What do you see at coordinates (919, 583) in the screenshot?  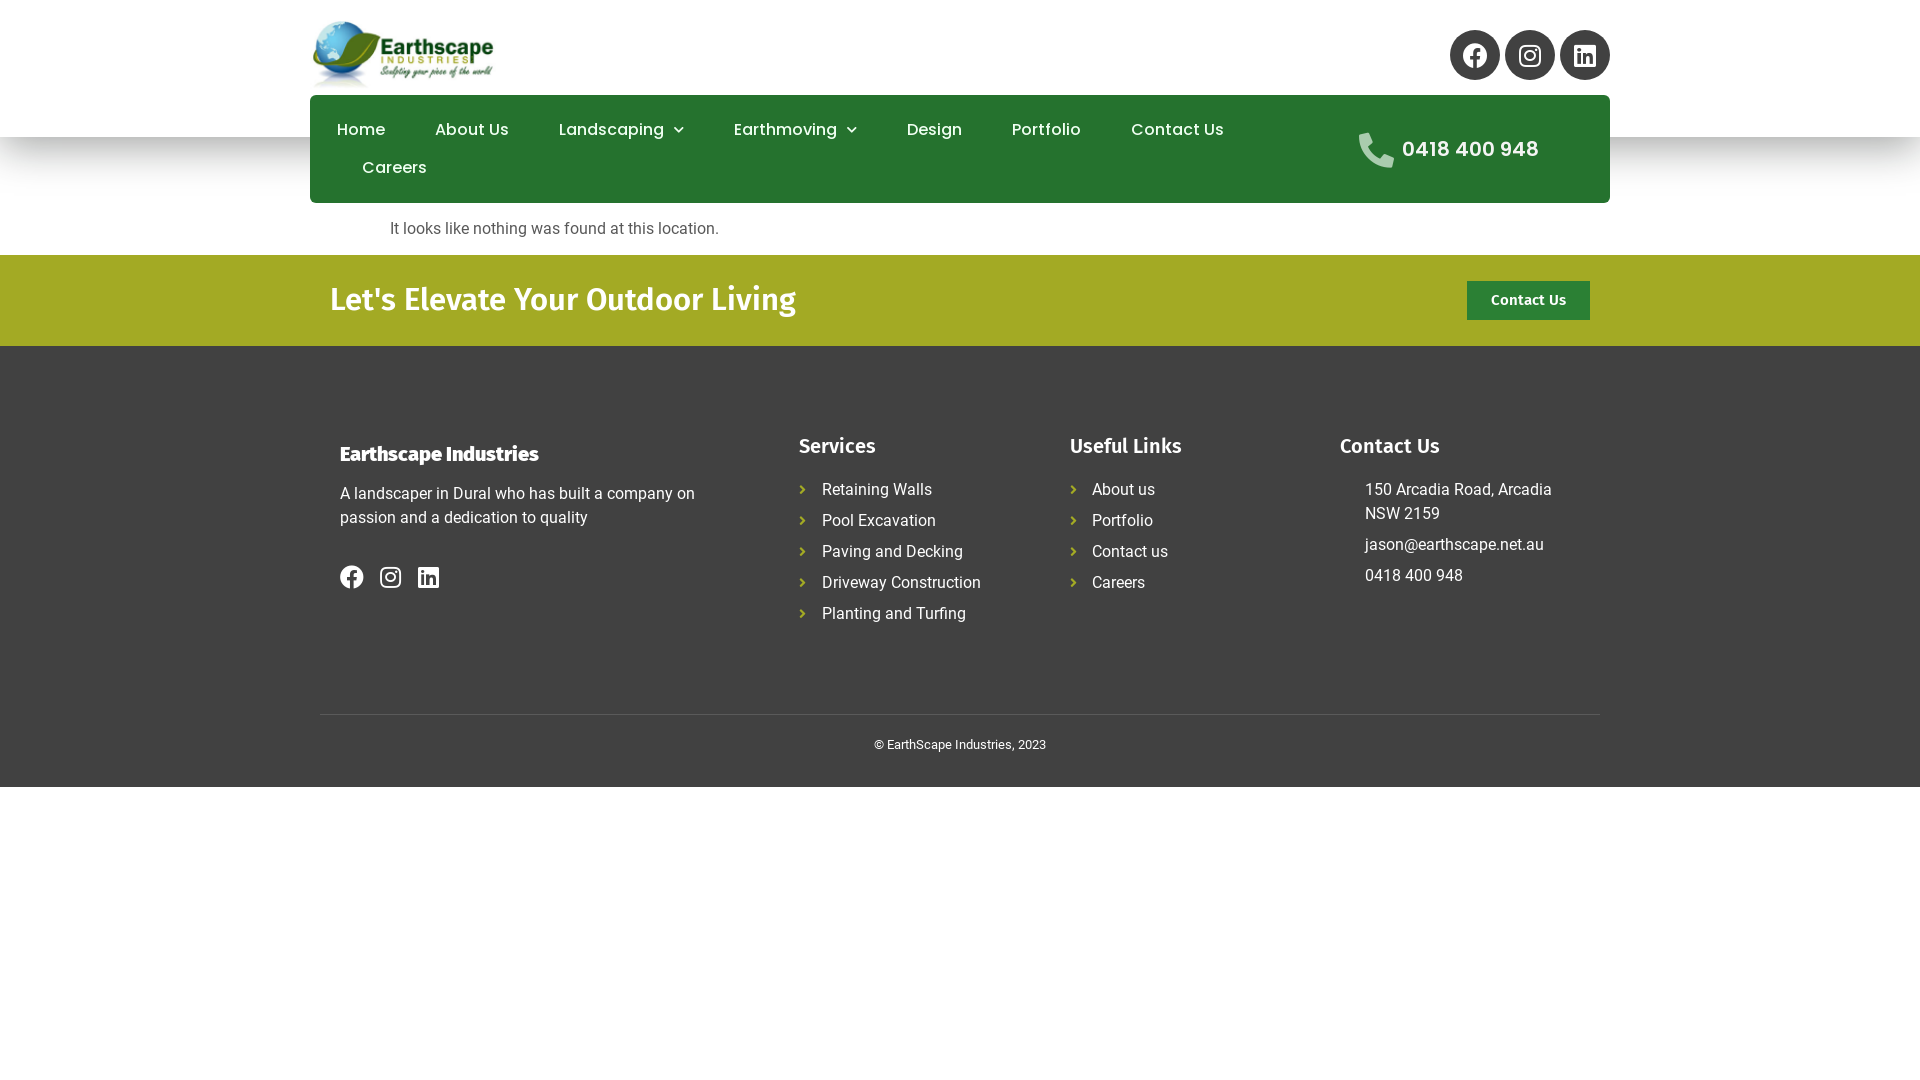 I see `Driveway Construction` at bounding box center [919, 583].